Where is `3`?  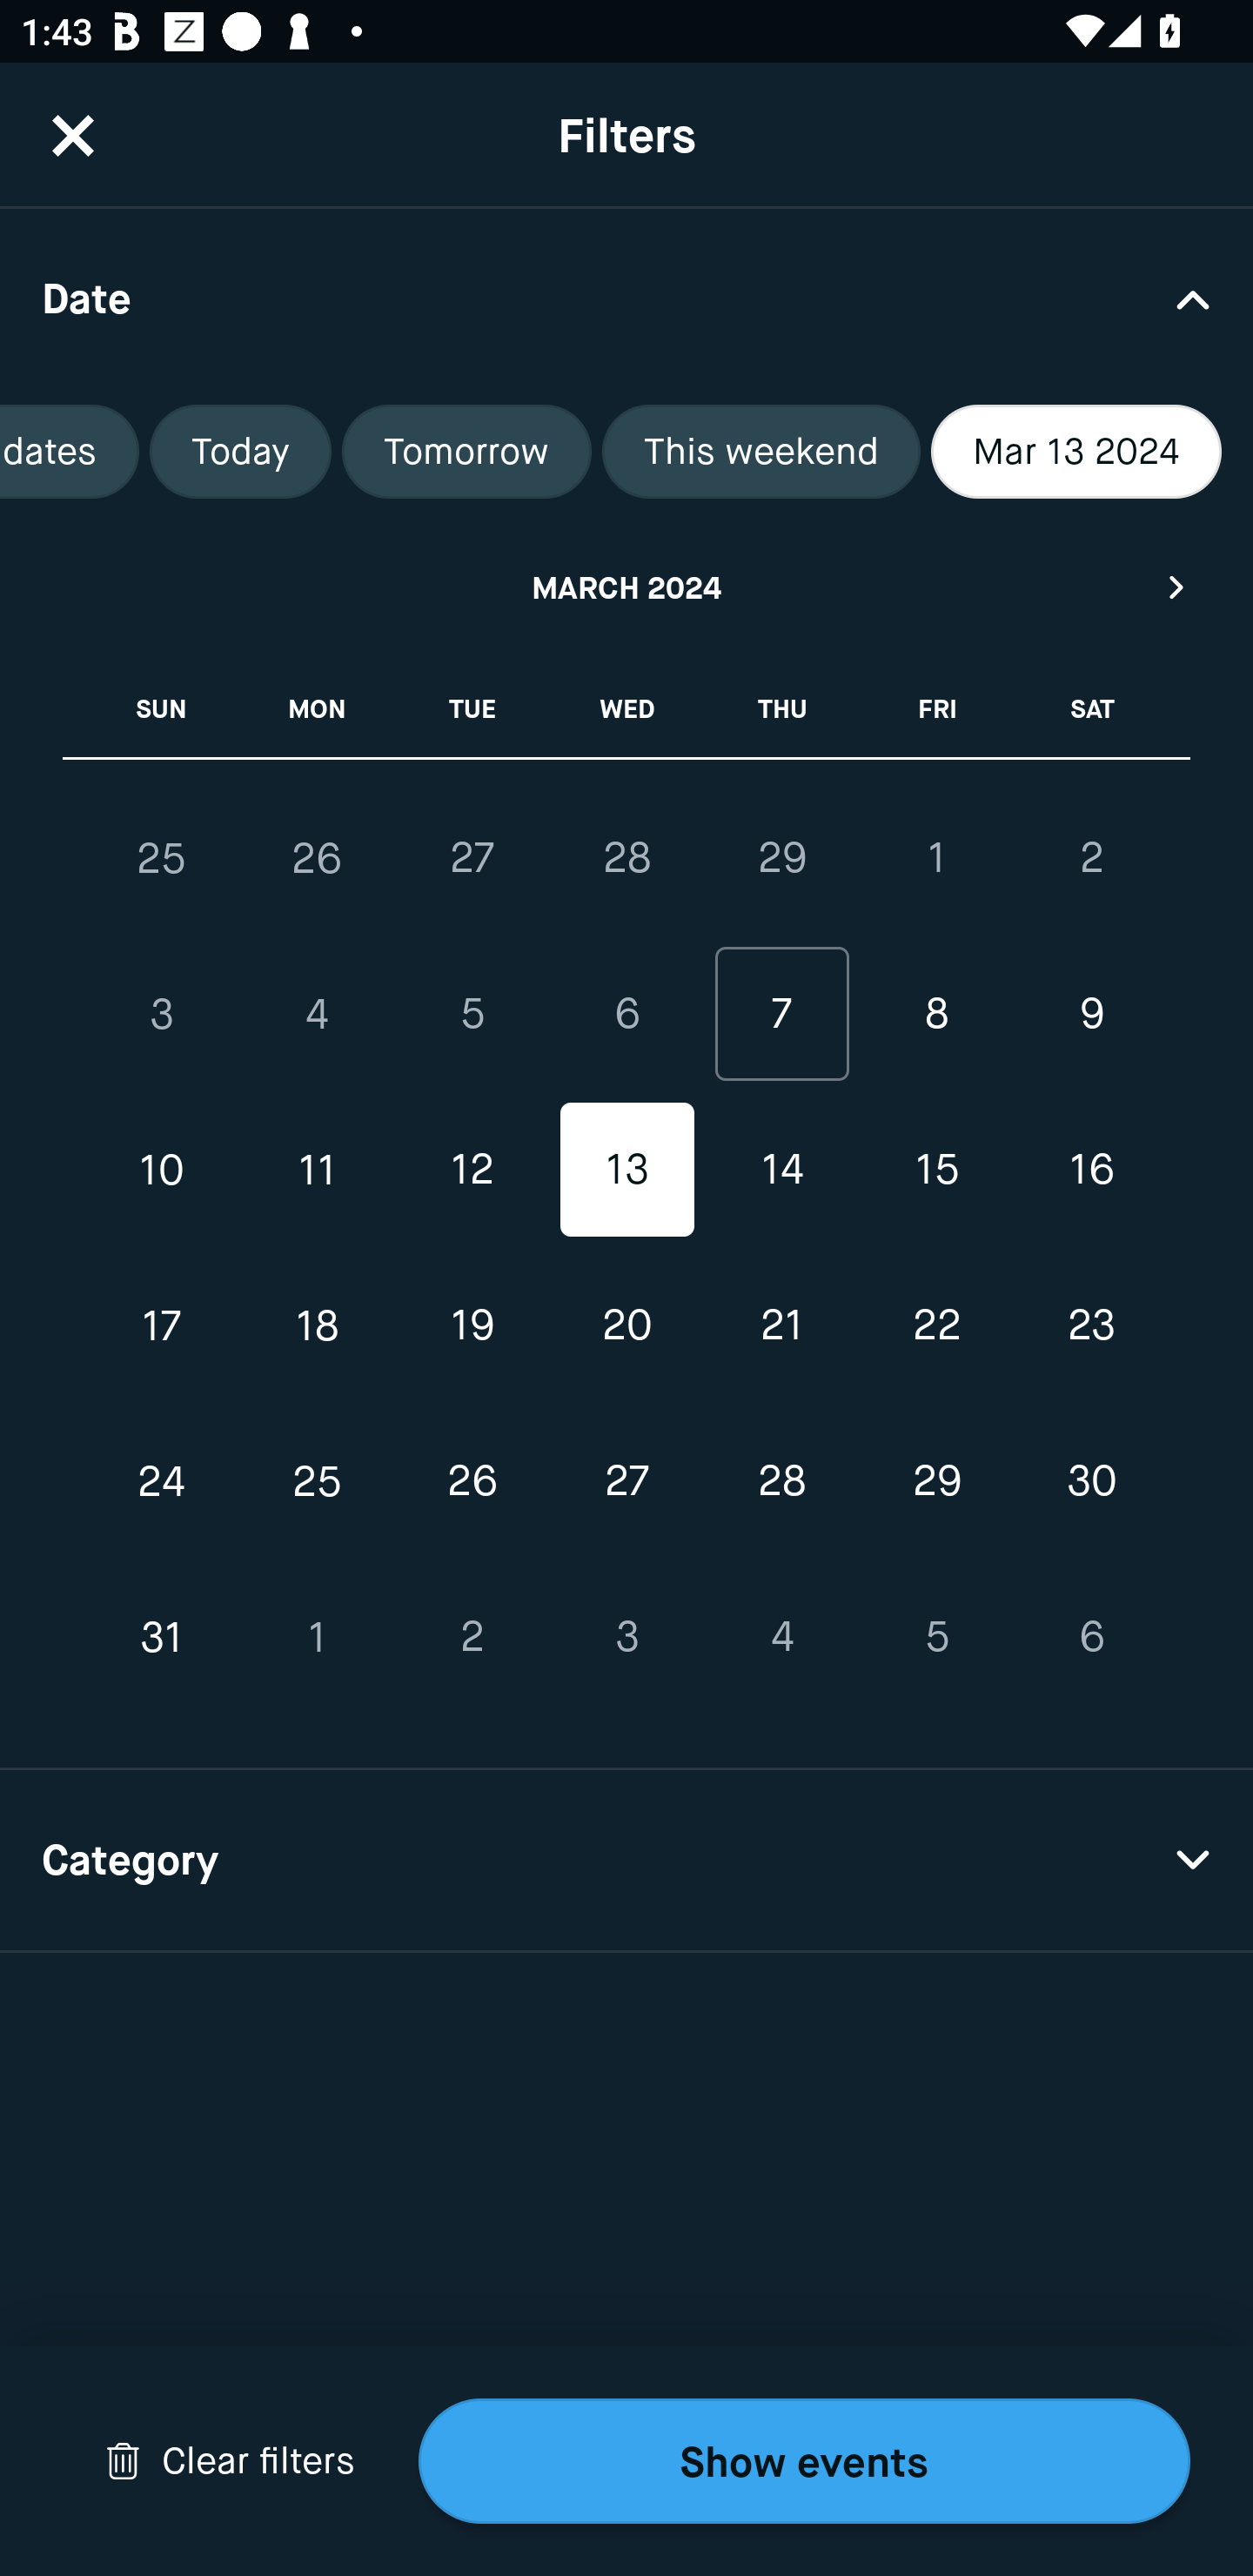 3 is located at coordinates (626, 1636).